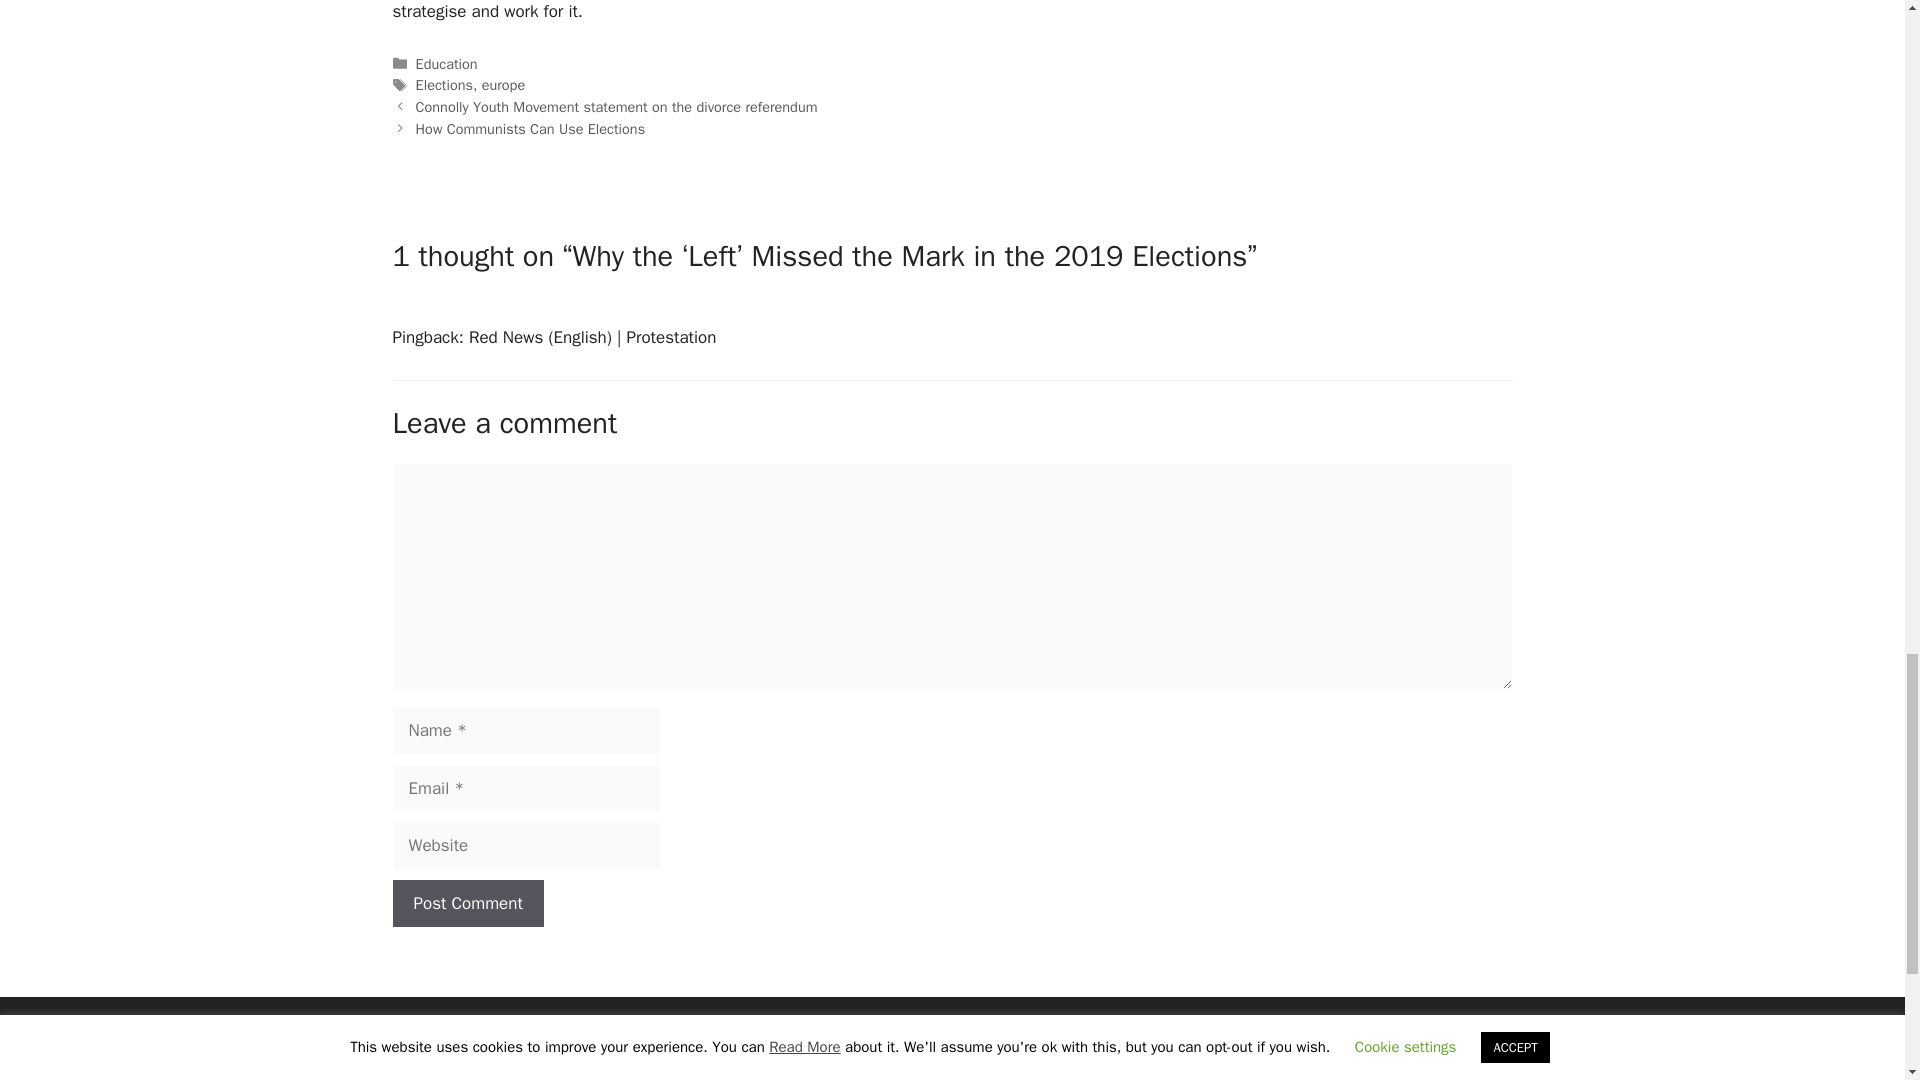 The width and height of the screenshot is (1920, 1080). I want to click on Home, so click(1030, 1033).